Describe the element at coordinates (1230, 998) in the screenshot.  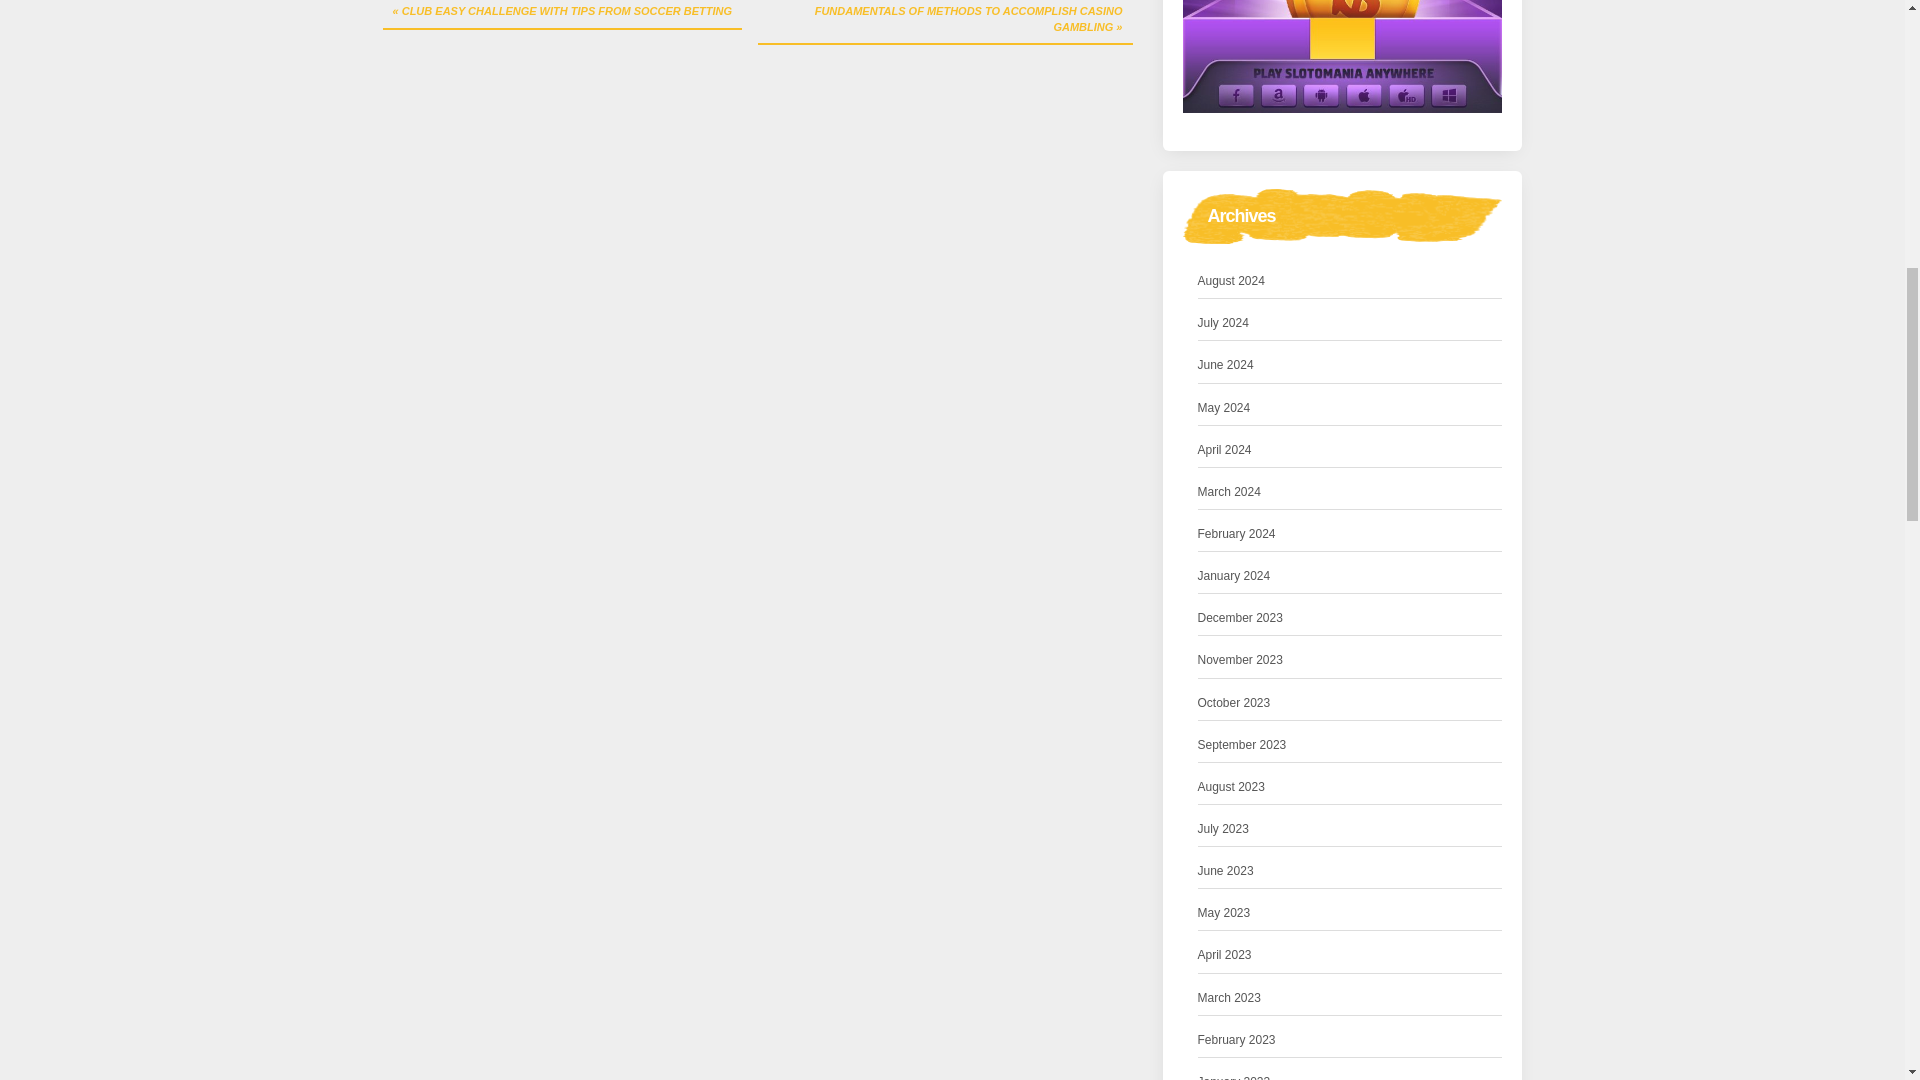
I see `March 2023` at that location.